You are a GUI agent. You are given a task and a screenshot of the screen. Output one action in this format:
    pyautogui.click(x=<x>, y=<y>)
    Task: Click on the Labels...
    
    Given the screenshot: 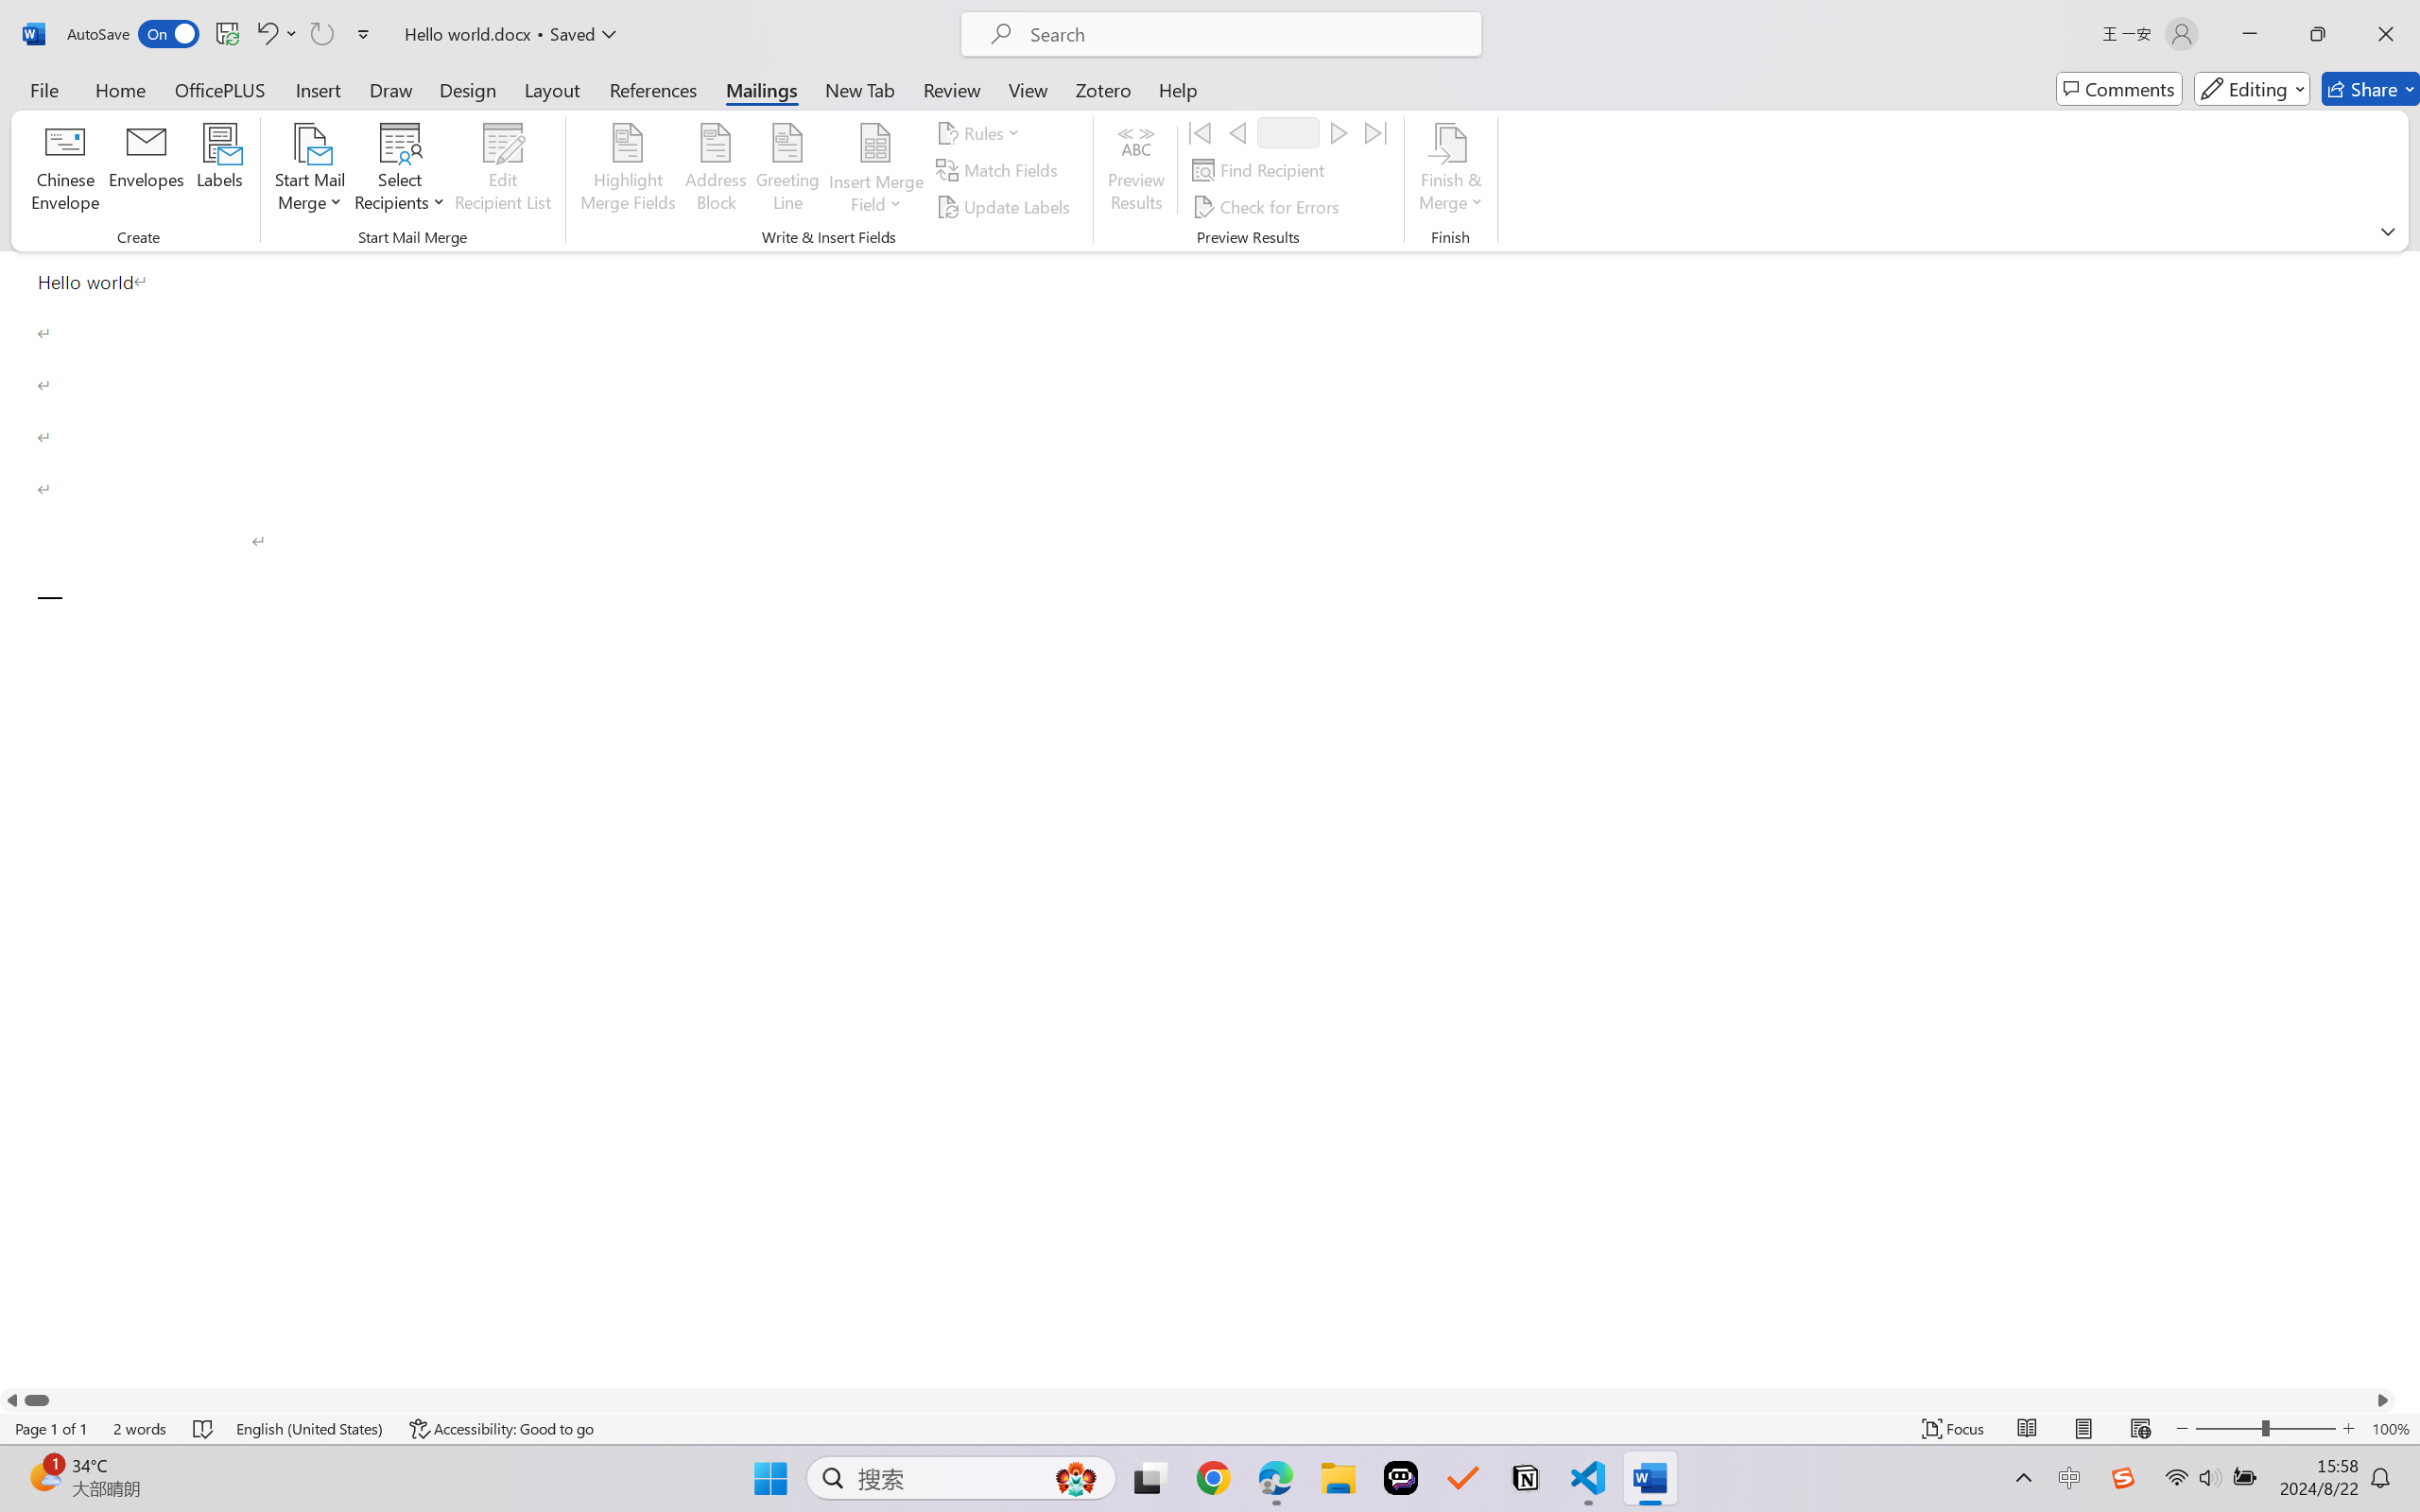 What is the action you would take?
    pyautogui.click(x=219, y=170)
    